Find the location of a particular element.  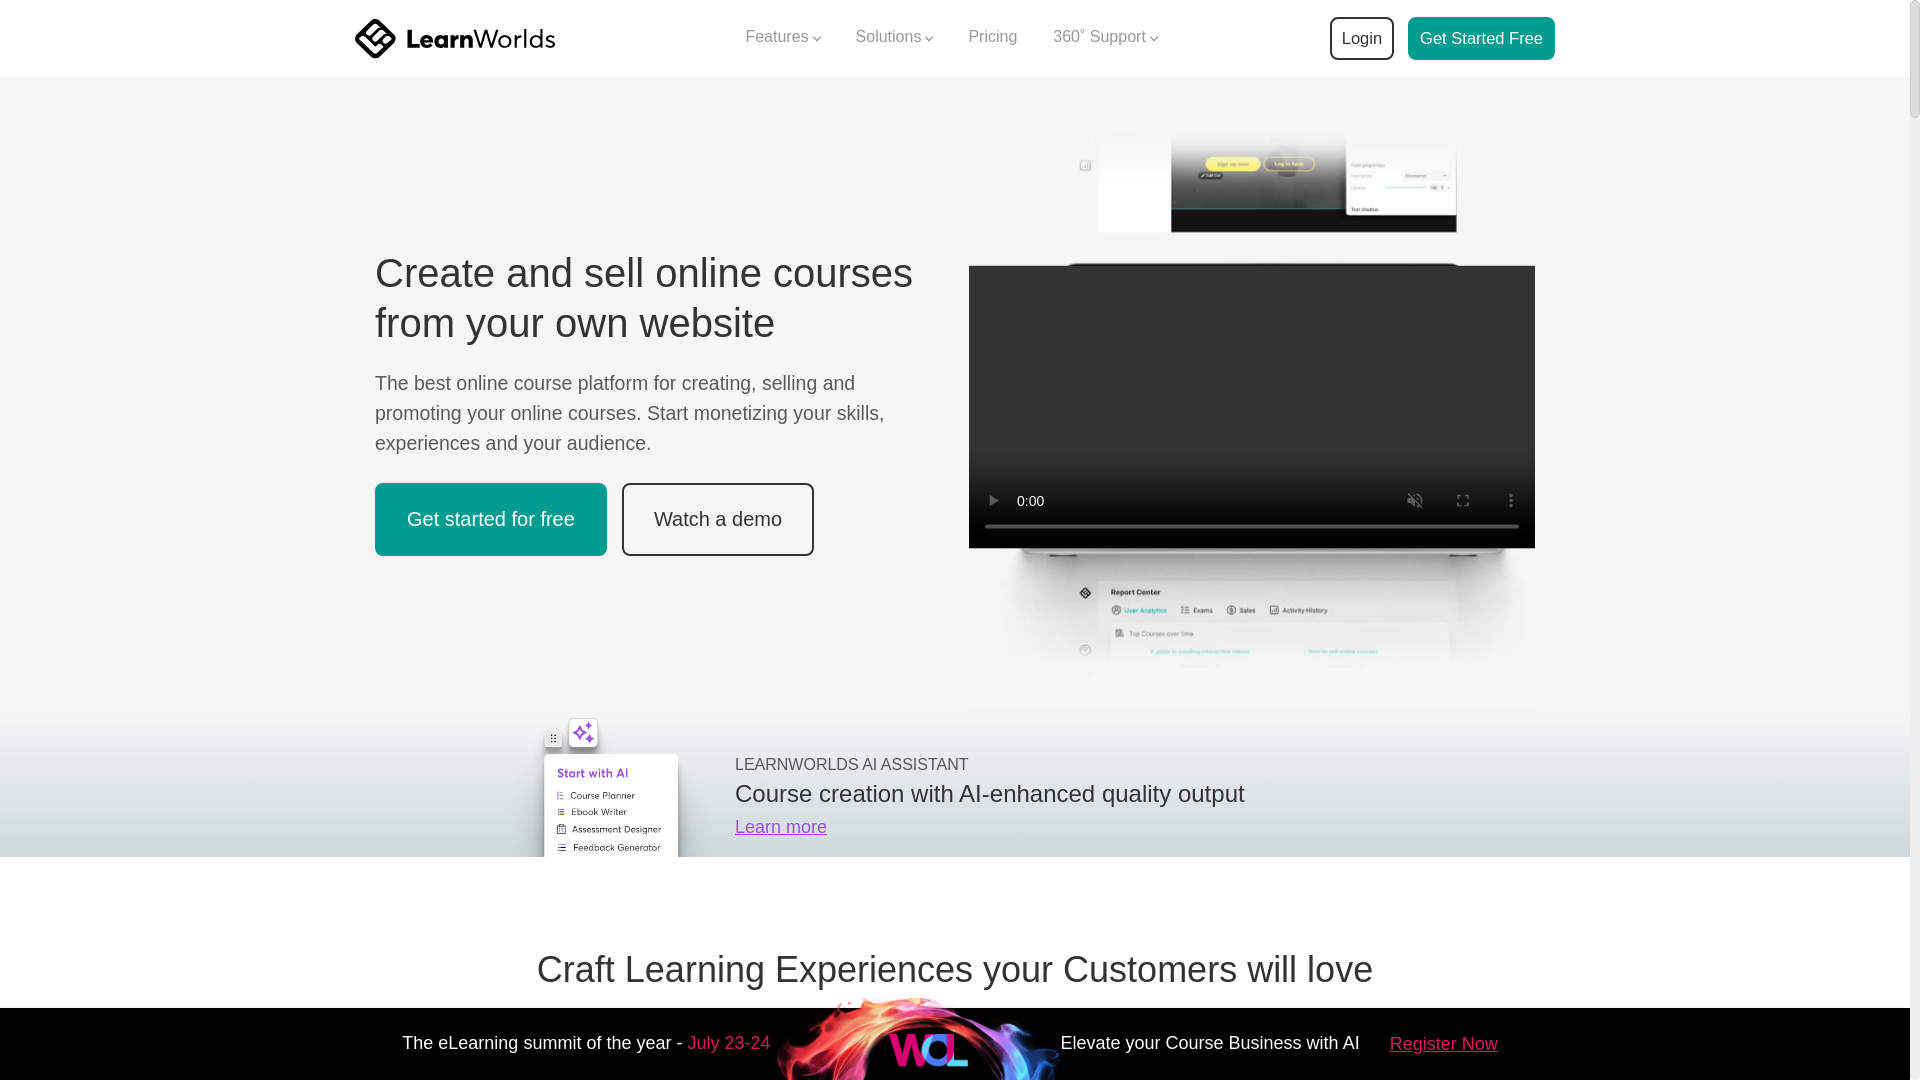

Login to your LearnWorlds account is located at coordinates (1361, 38).